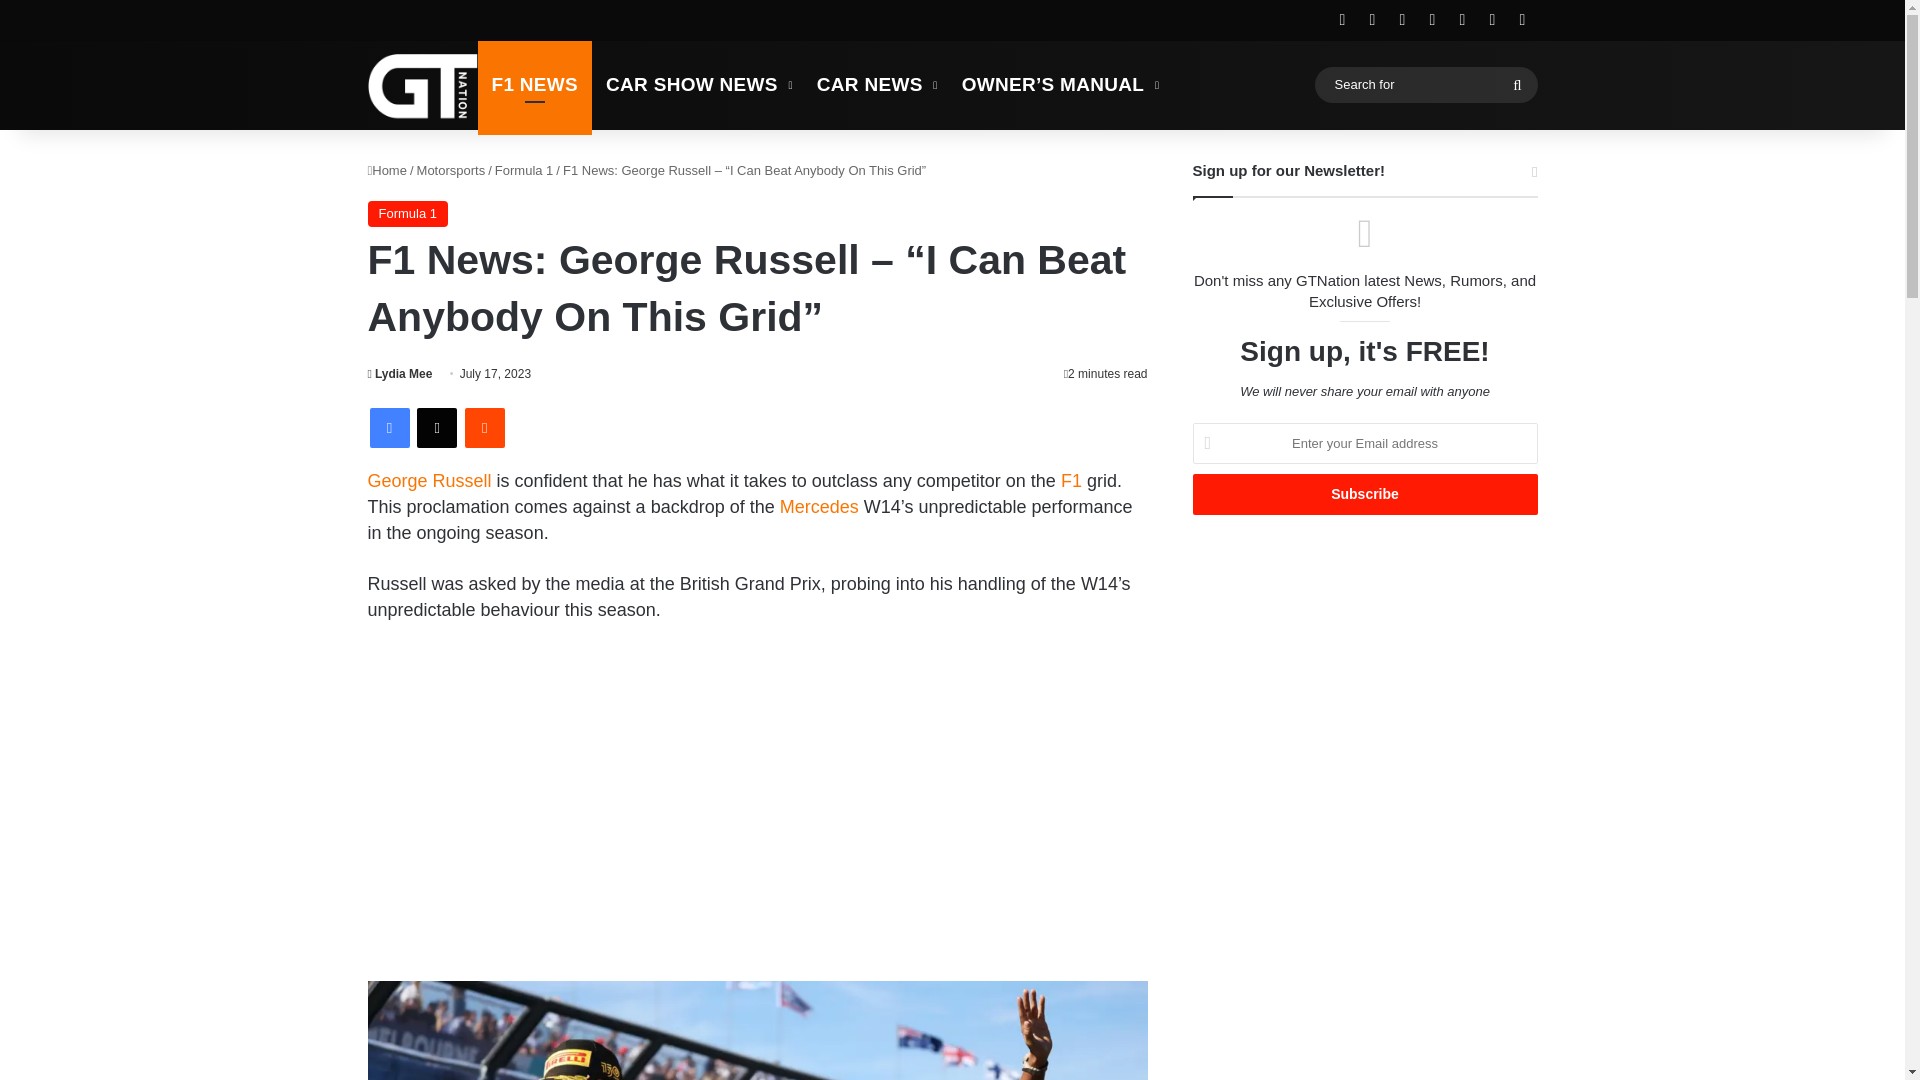  What do you see at coordinates (484, 428) in the screenshot?
I see `Reddit` at bounding box center [484, 428].